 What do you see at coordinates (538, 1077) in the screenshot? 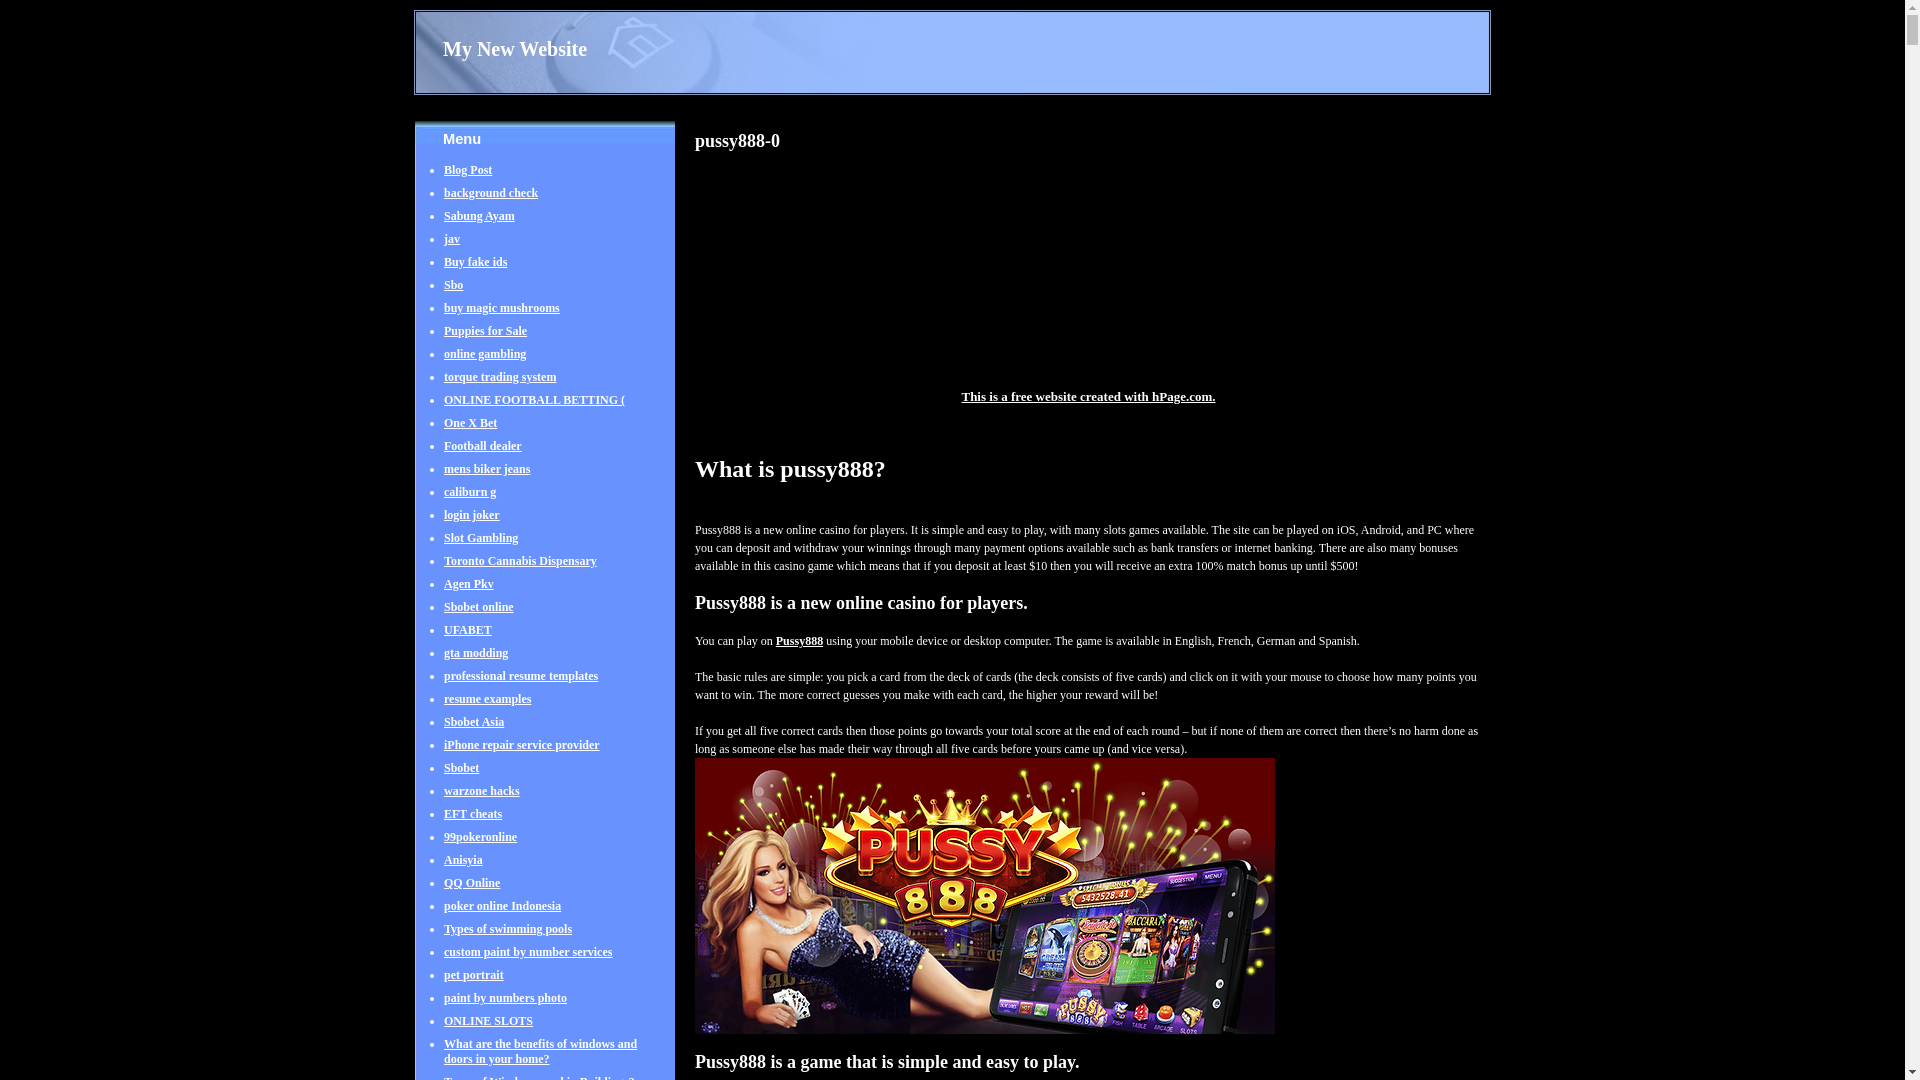
I see `Types of Windows used in Buildings?` at bounding box center [538, 1077].